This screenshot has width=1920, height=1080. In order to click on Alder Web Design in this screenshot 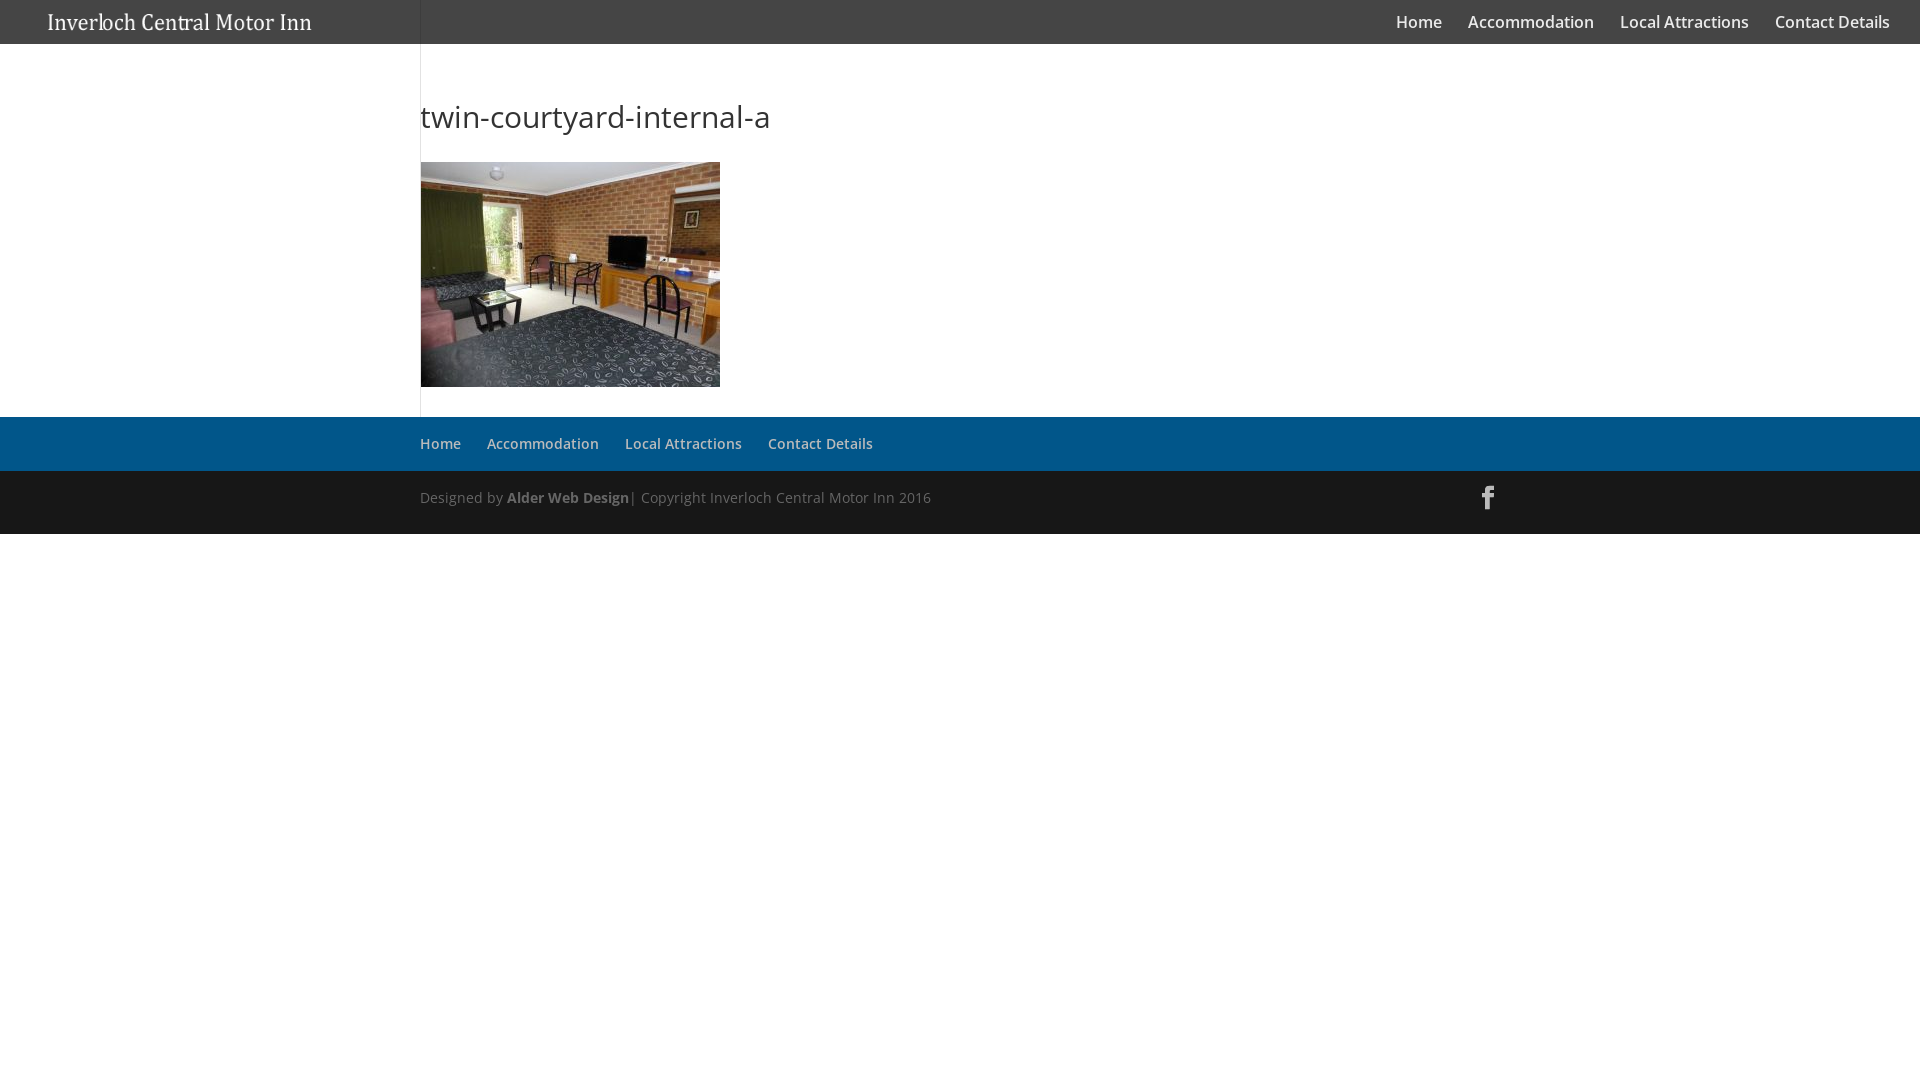, I will do `click(568, 498)`.